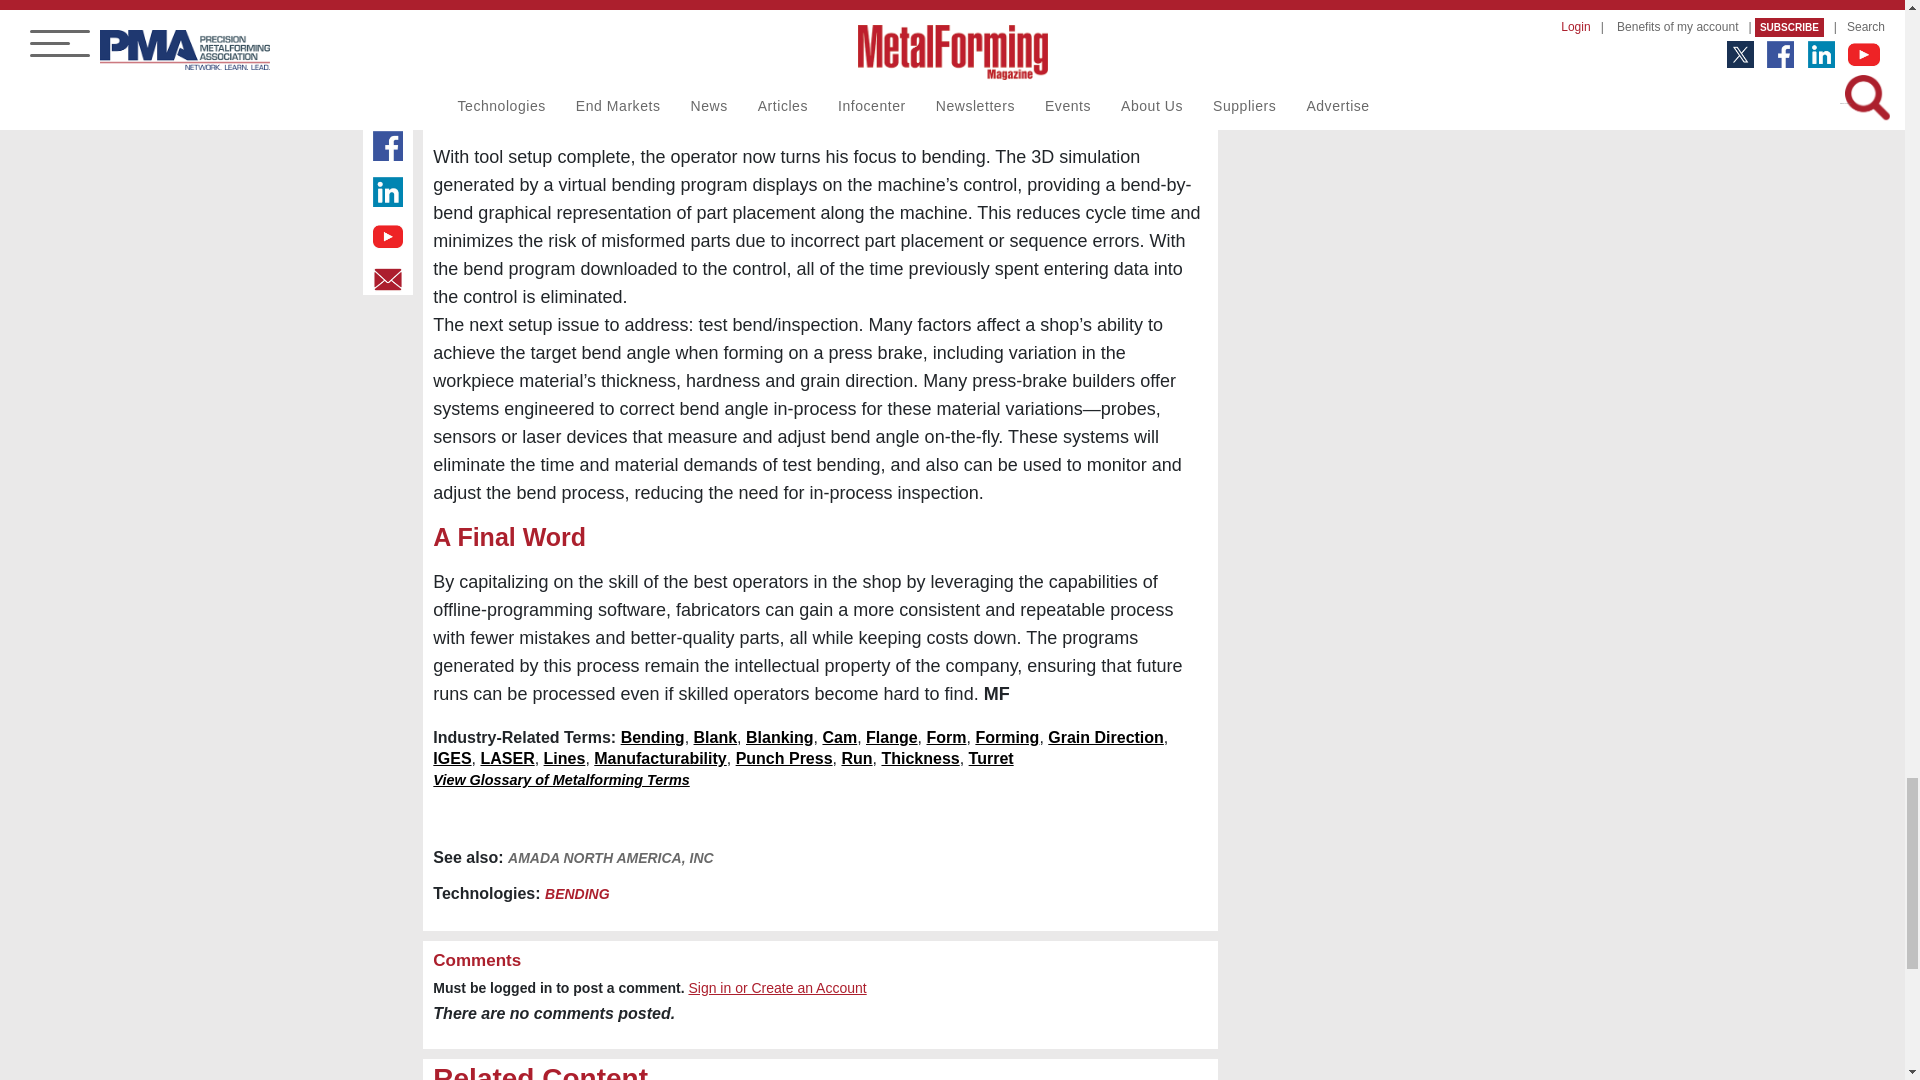 The width and height of the screenshot is (1920, 1080). What do you see at coordinates (945, 738) in the screenshot?
I see `A bend, or the process of bending a metalformed part.` at bounding box center [945, 738].